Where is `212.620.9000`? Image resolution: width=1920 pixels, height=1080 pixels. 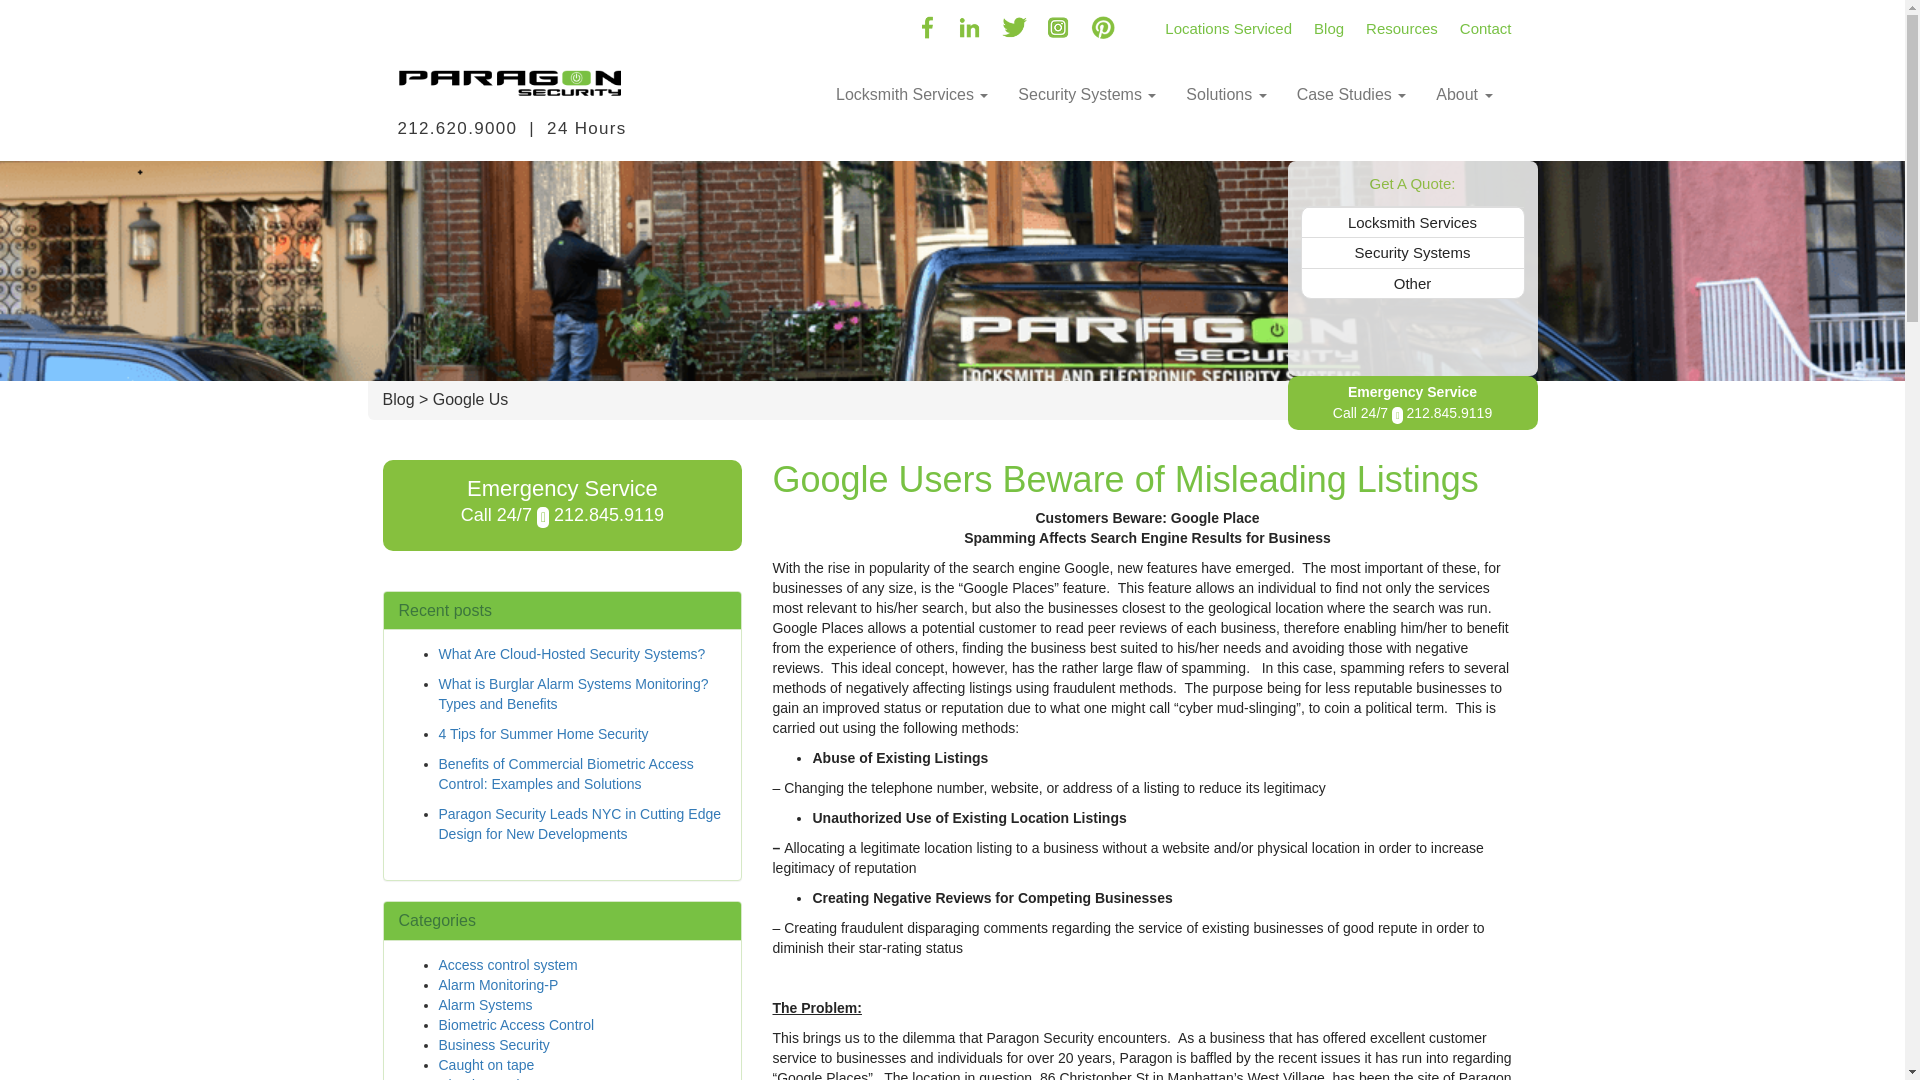
212.620.9000 is located at coordinates (458, 128).